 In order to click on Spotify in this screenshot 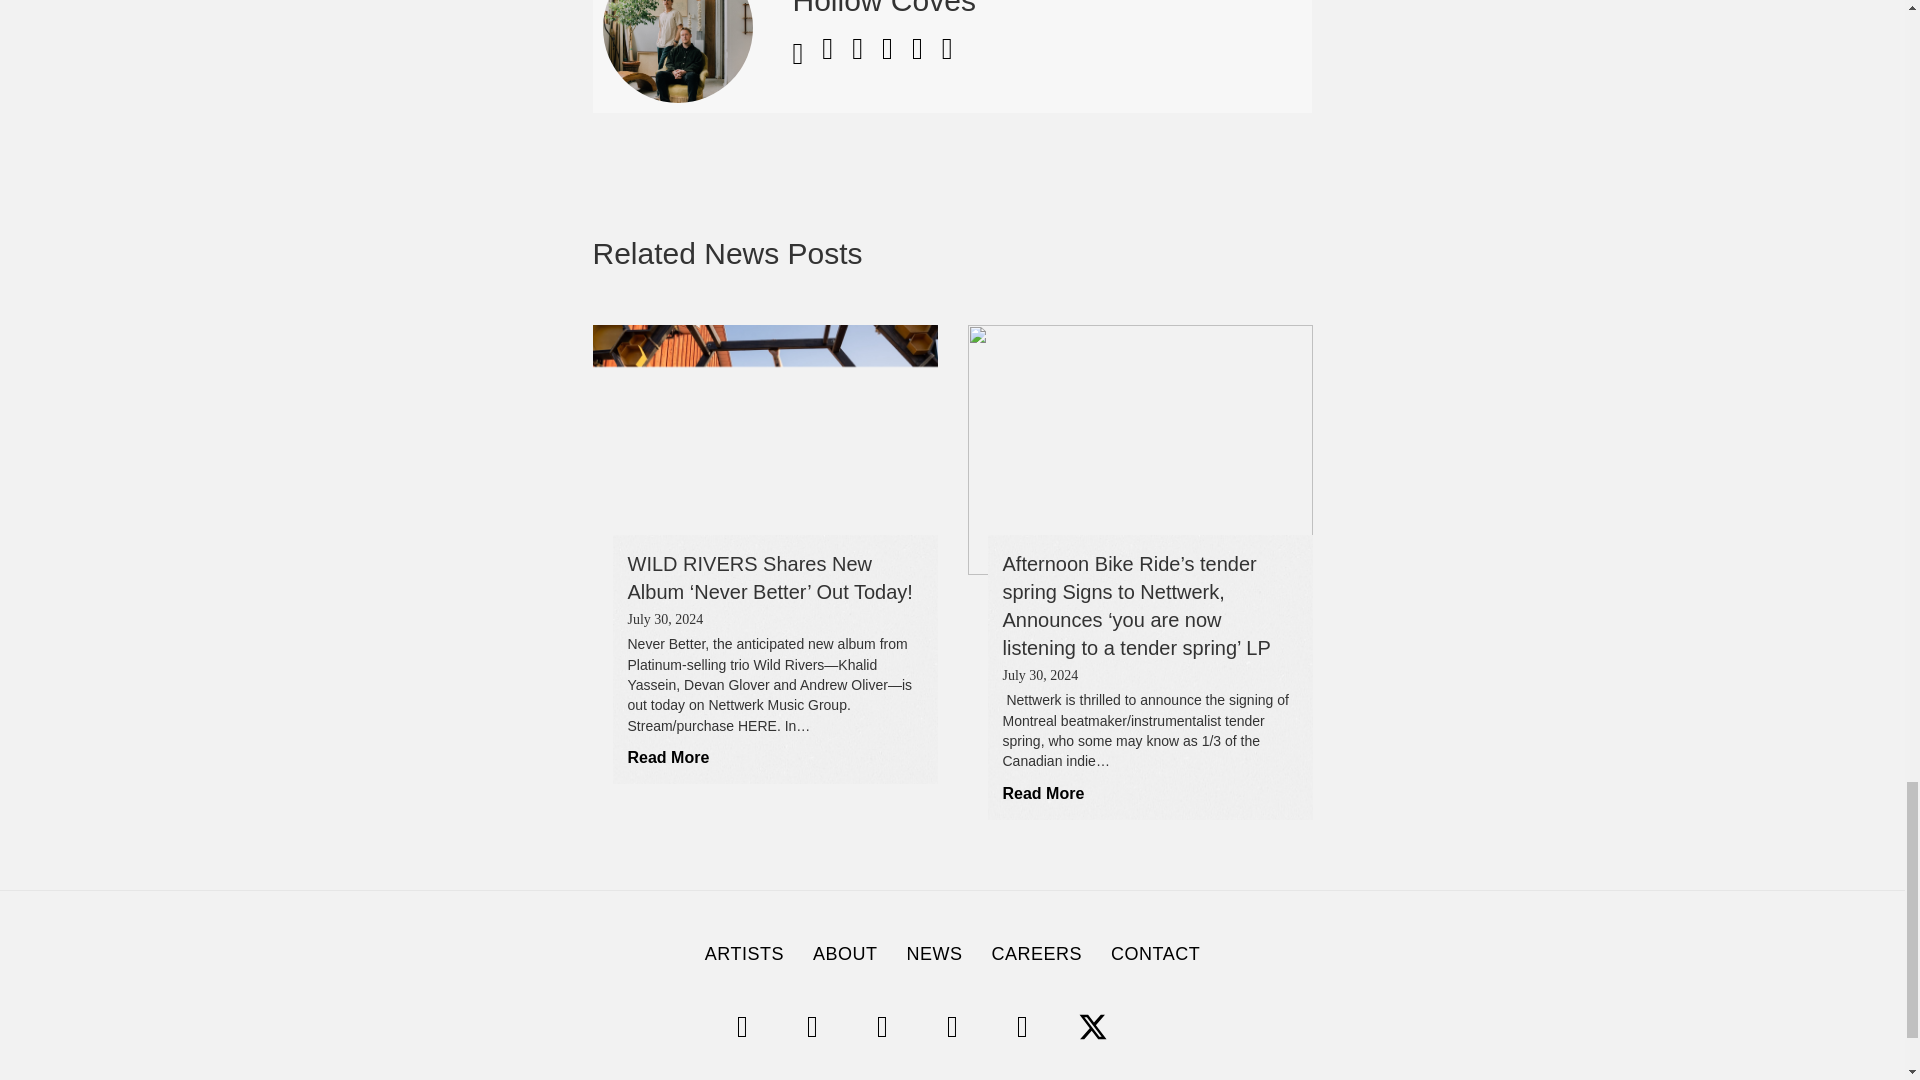, I will do `click(742, 1026)`.